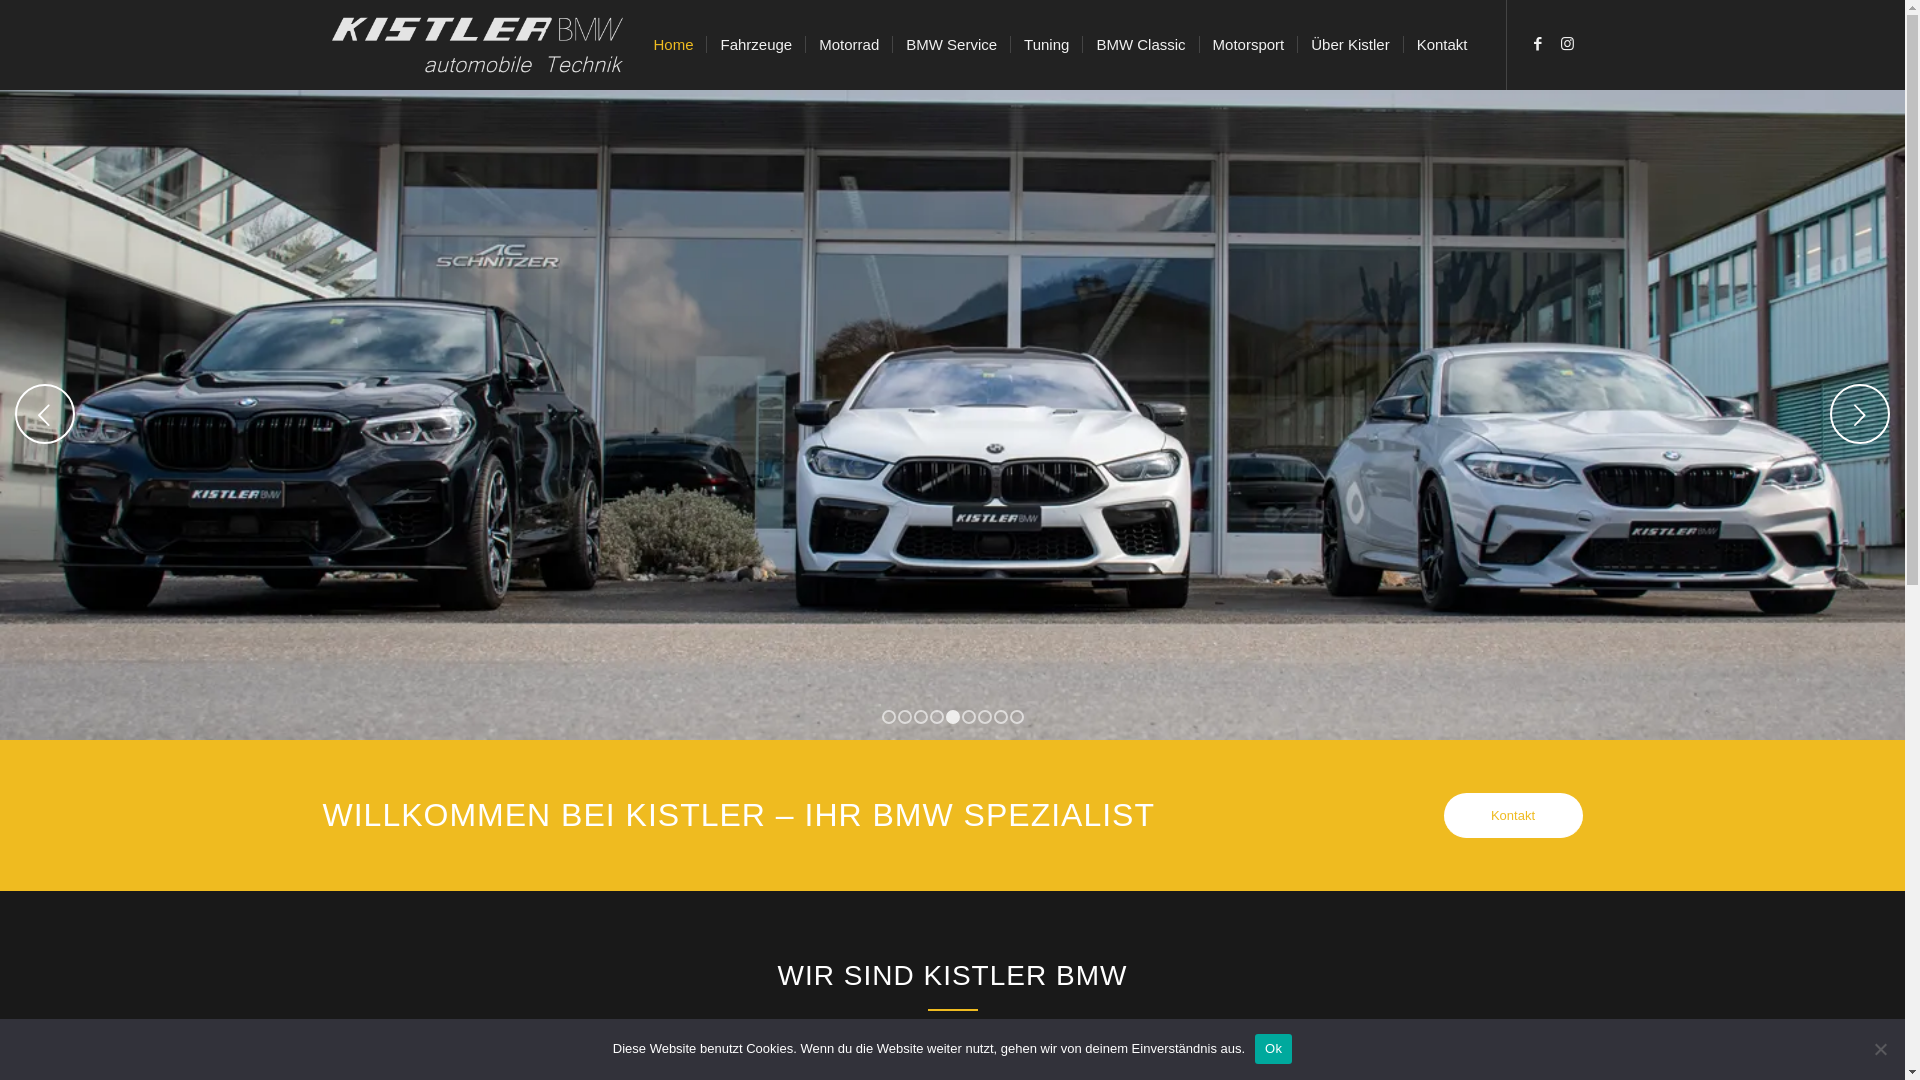 The width and height of the screenshot is (1920, 1080). Describe the element at coordinates (969, 717) in the screenshot. I see `6` at that location.